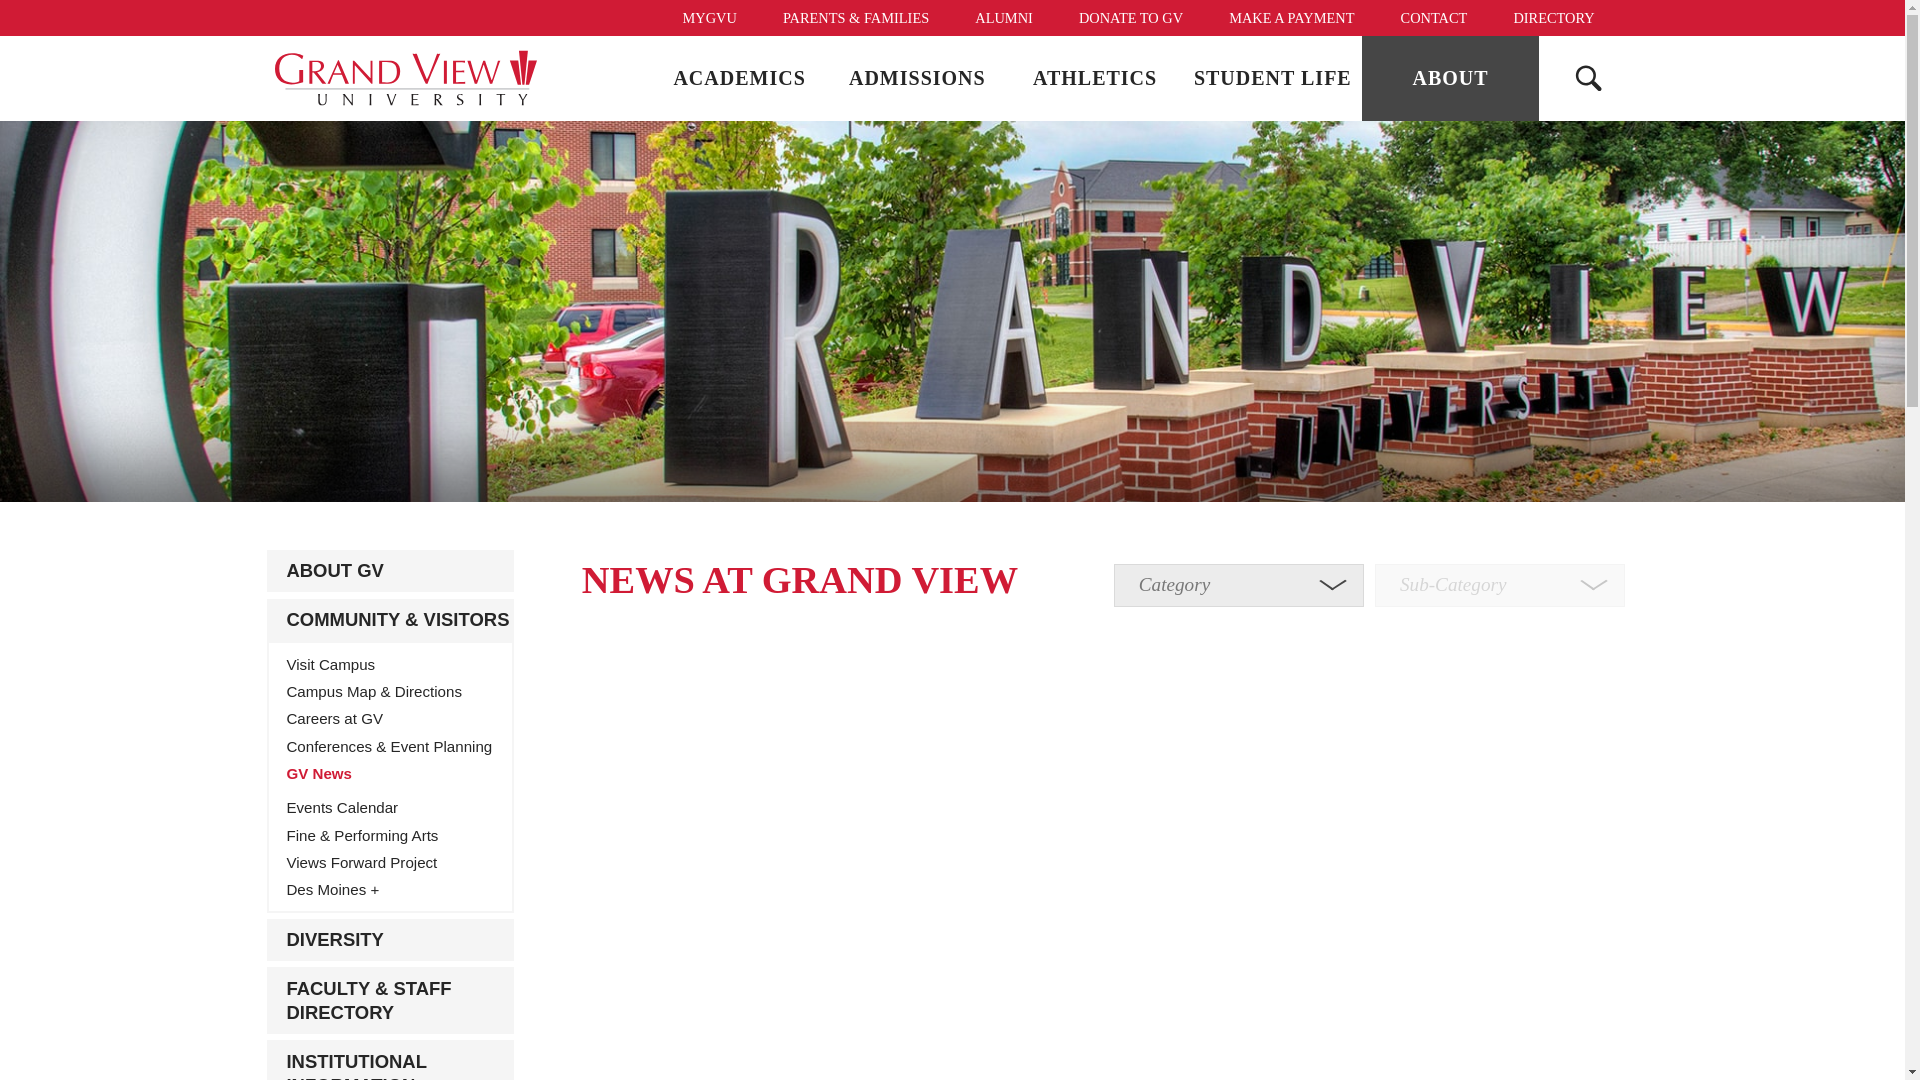 The width and height of the screenshot is (1920, 1080). Describe the element at coordinates (1290, 18) in the screenshot. I see `MAKE A PAYMENT` at that location.